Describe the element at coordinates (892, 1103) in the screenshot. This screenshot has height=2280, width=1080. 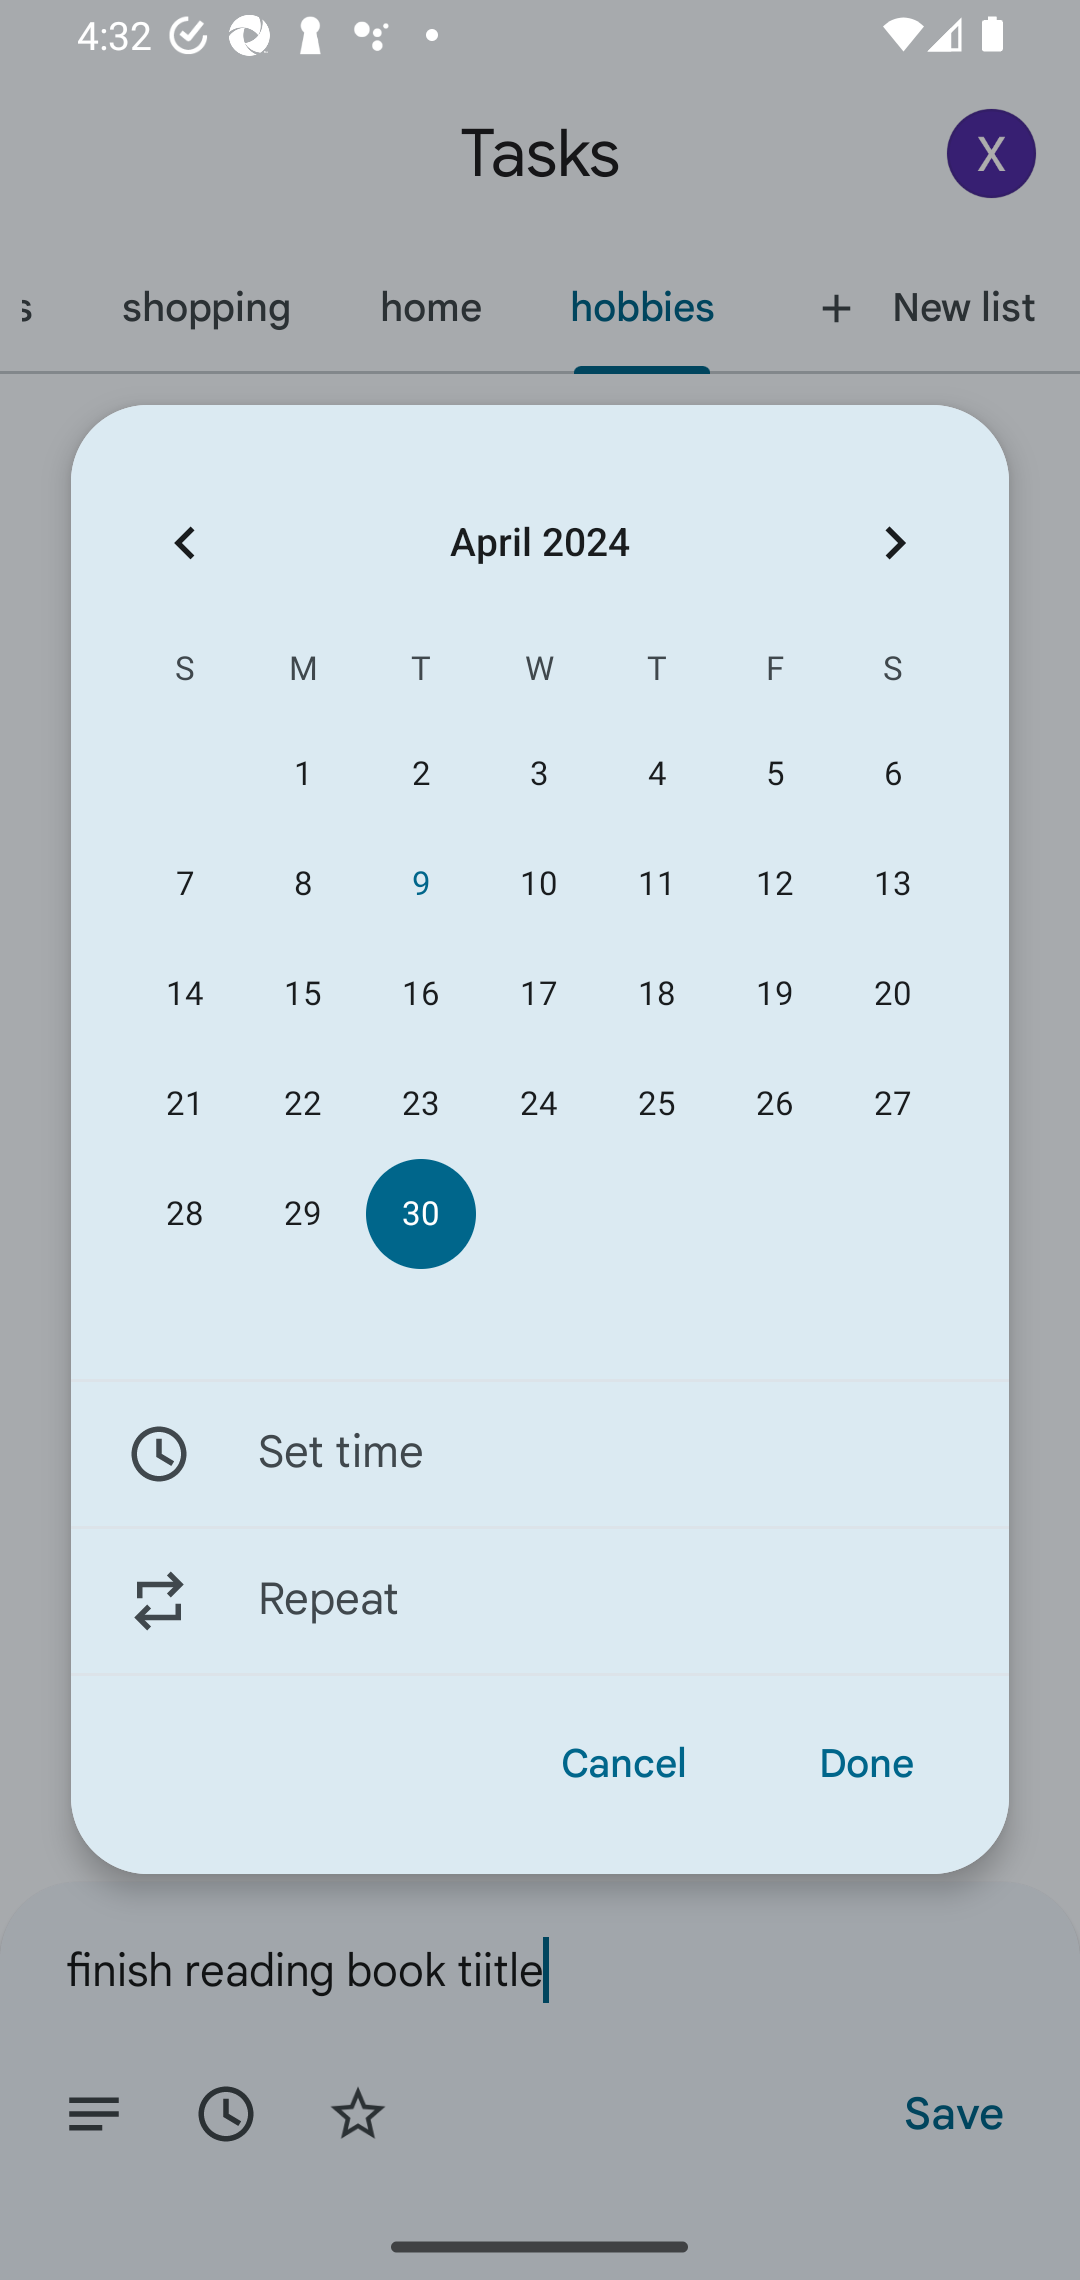
I see `27 27 April 2024` at that location.